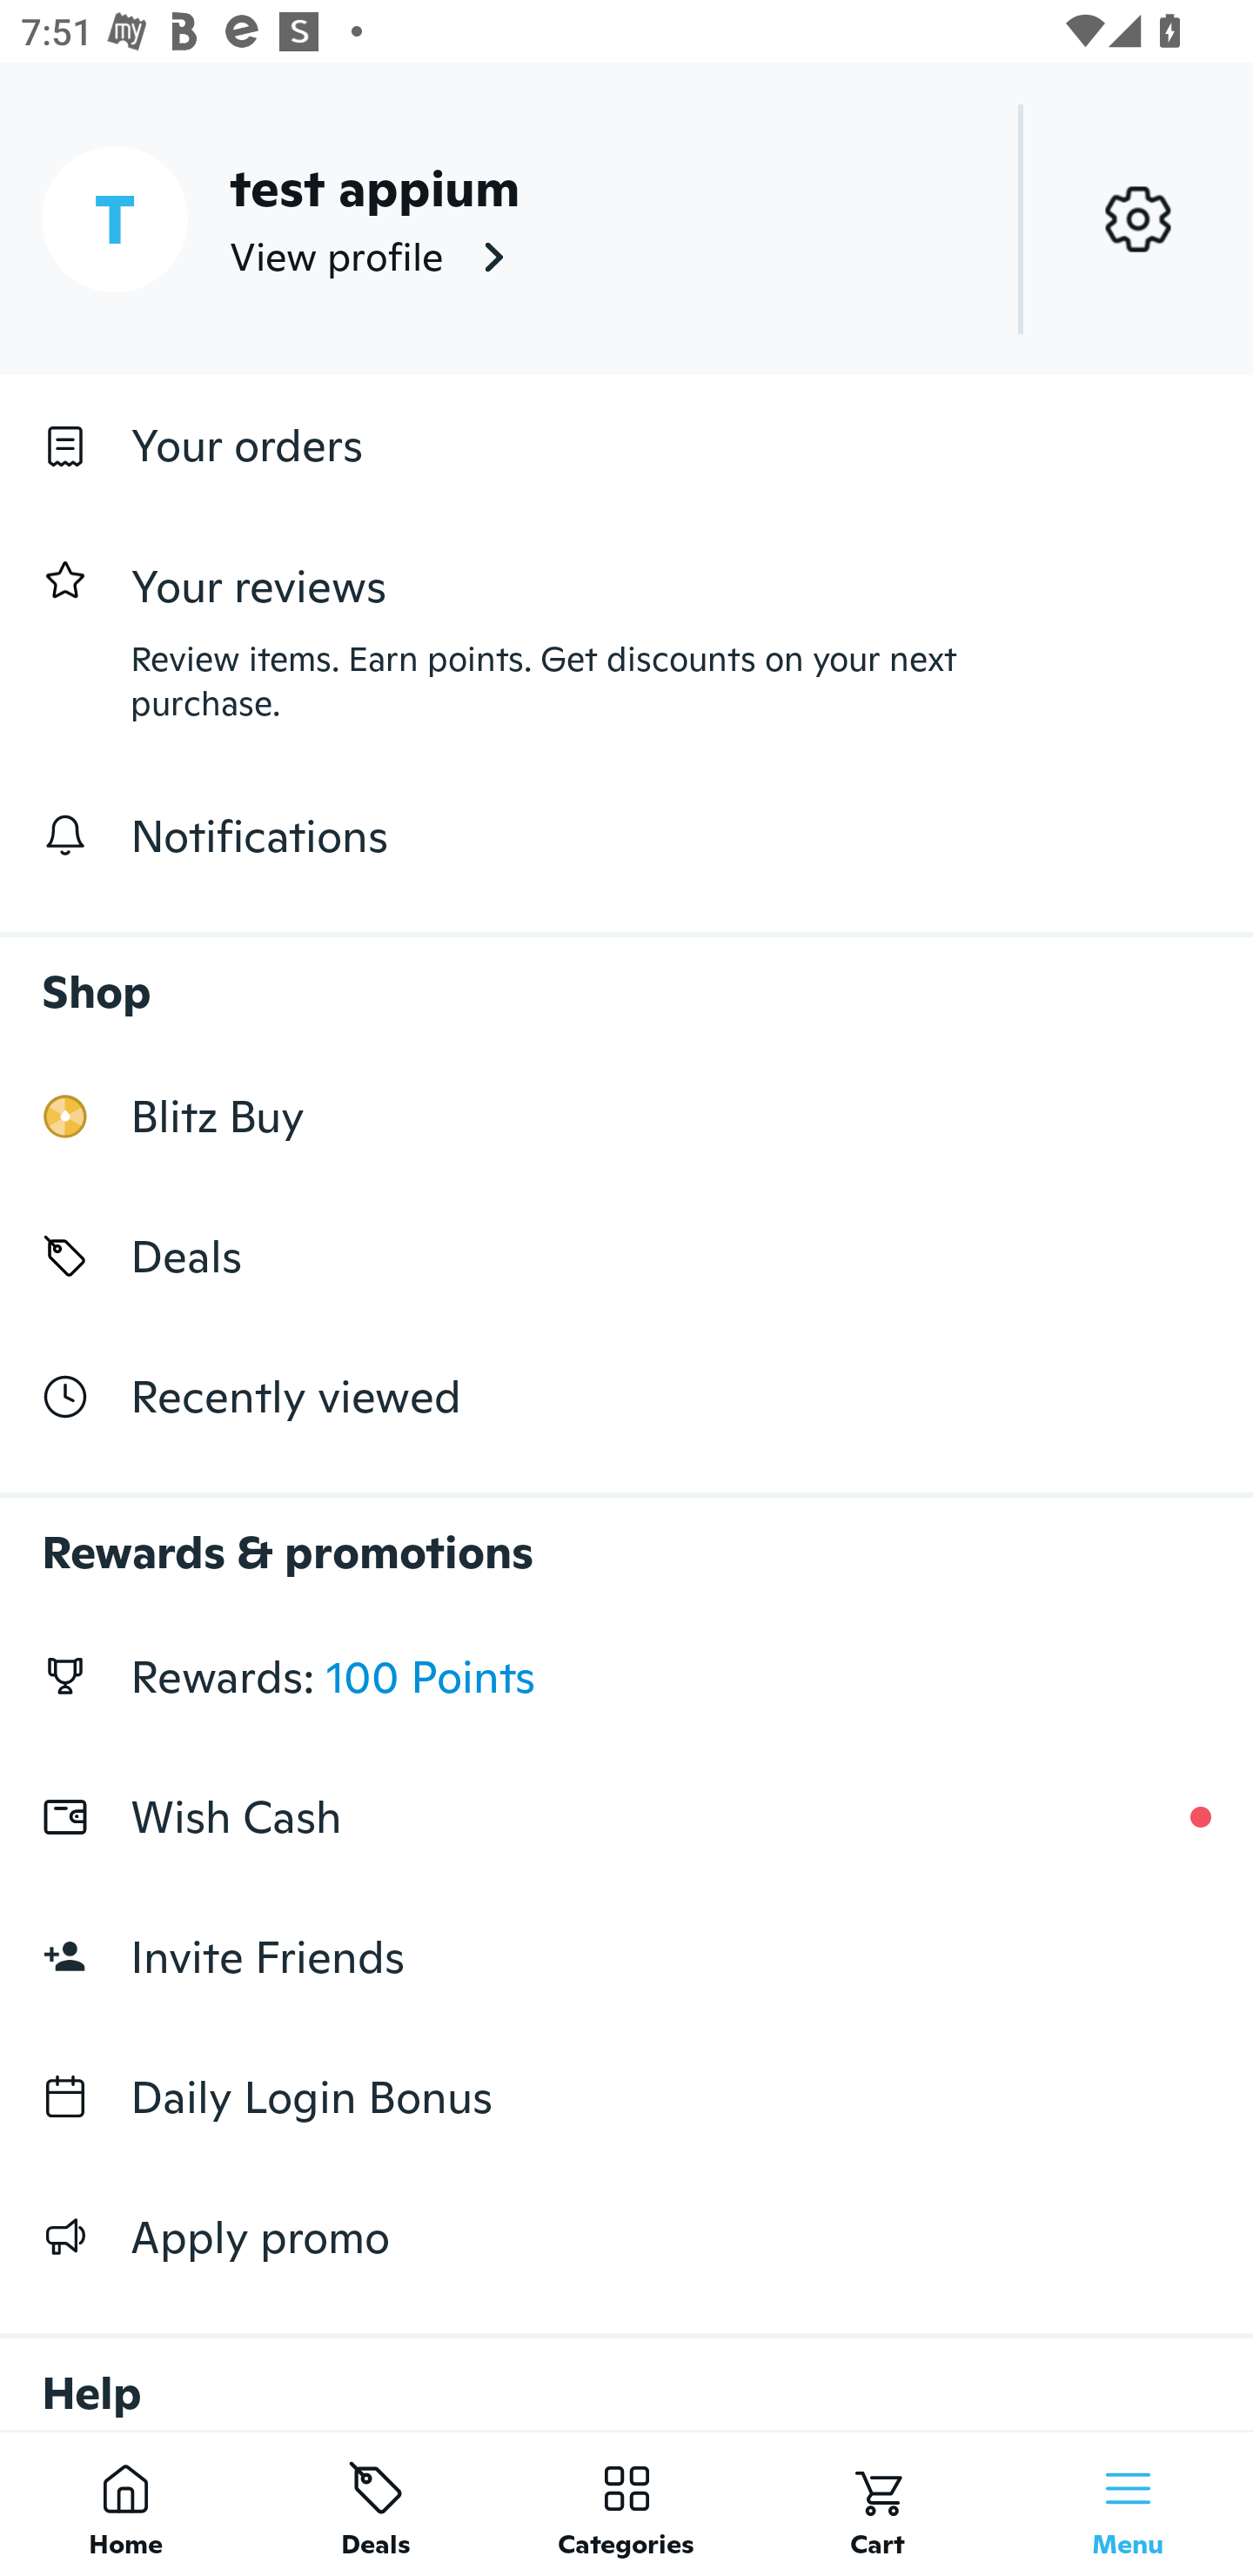 This screenshot has height=2576, width=1253. Describe the element at coordinates (626, 2369) in the screenshot. I see `Help` at that location.